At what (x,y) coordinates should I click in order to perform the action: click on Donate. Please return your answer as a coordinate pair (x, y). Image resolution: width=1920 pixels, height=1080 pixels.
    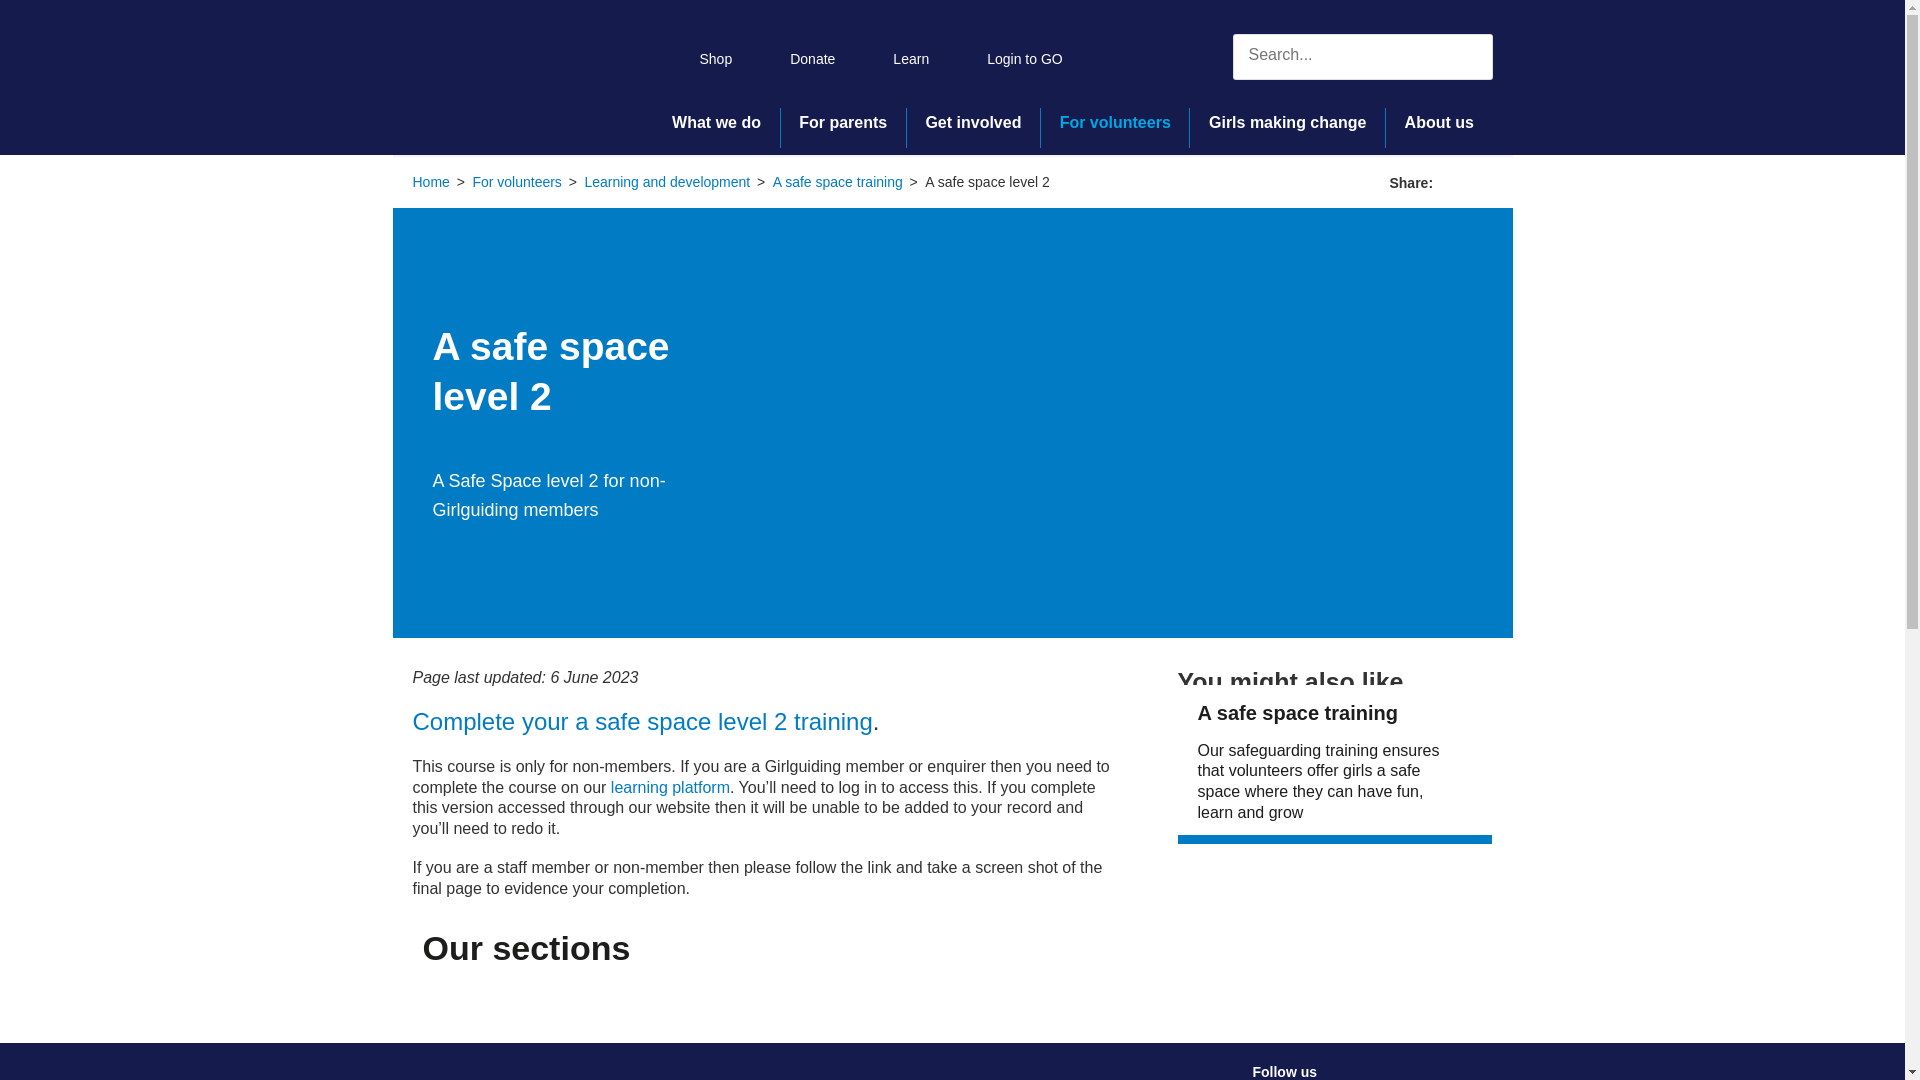
    Looking at the image, I should click on (798, 55).